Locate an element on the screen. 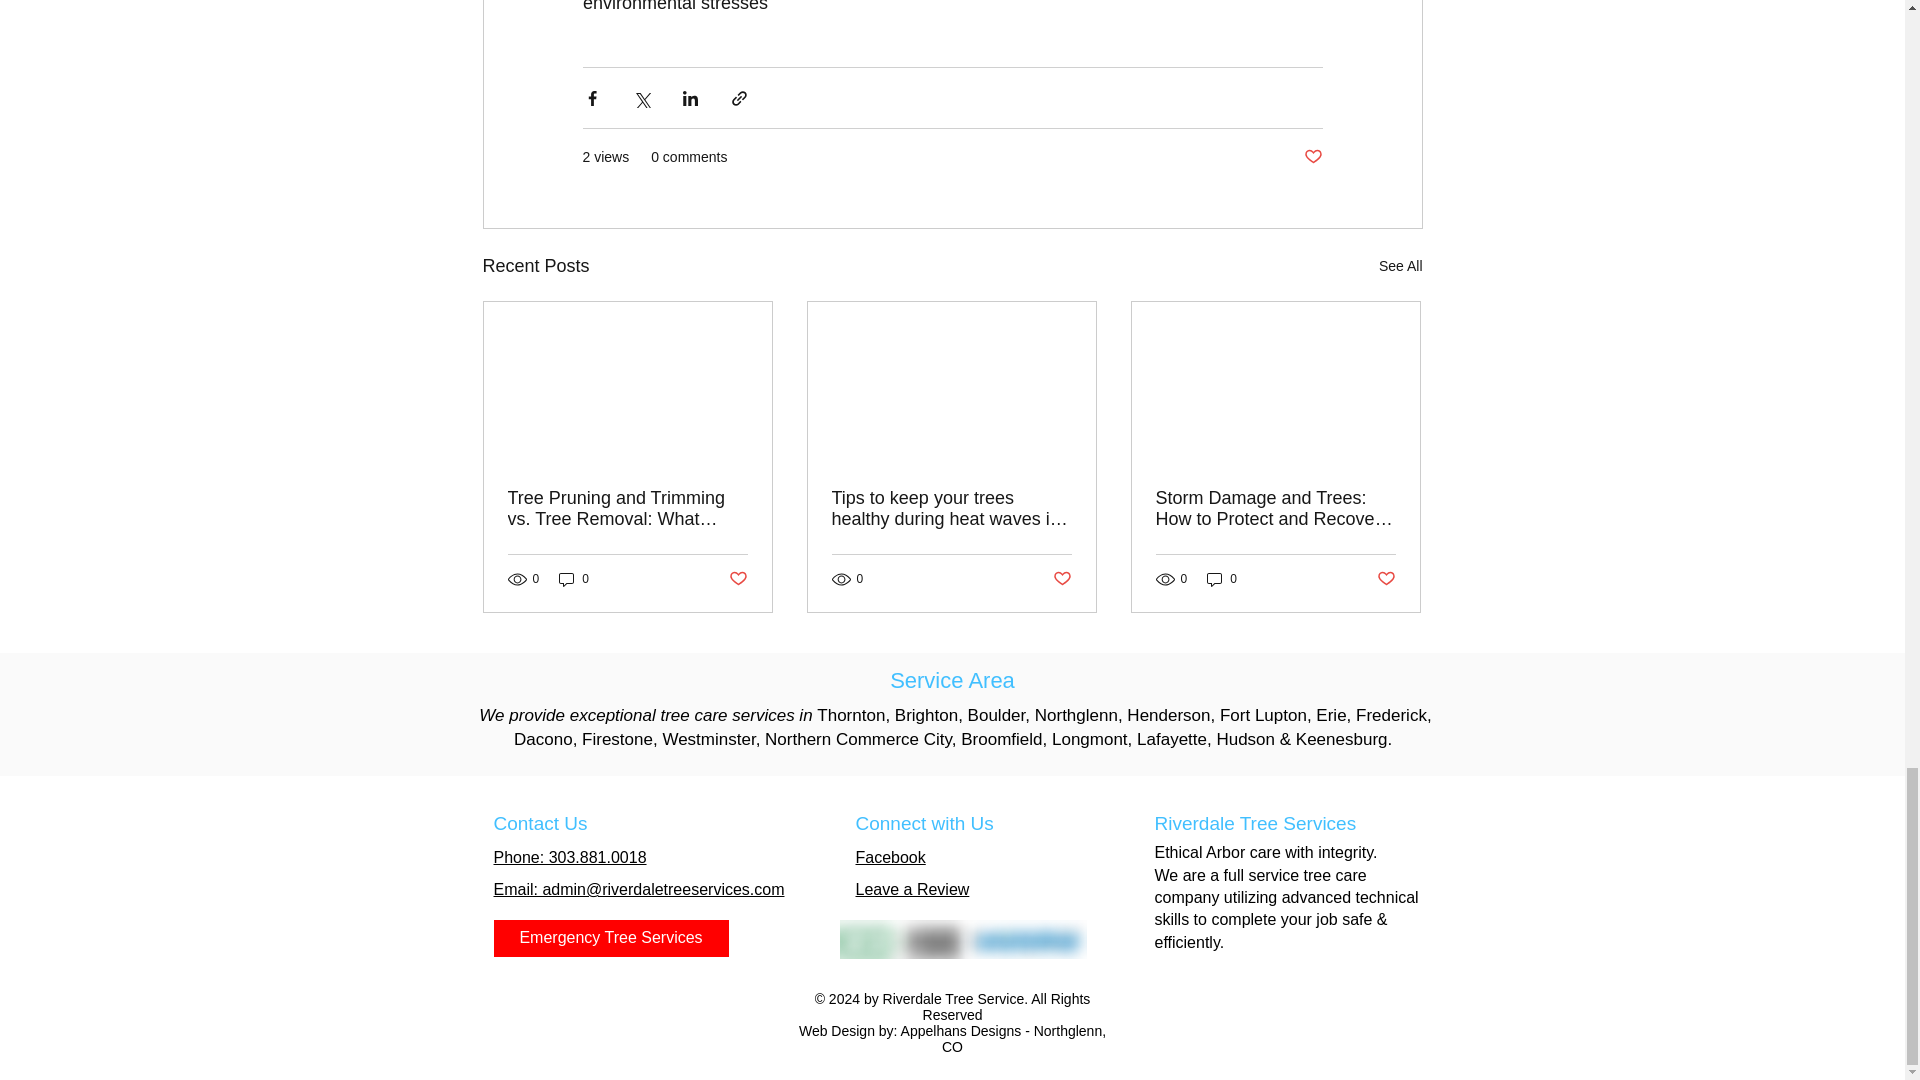 Image resolution: width=1920 pixels, height=1080 pixels. See All is located at coordinates (1400, 266).